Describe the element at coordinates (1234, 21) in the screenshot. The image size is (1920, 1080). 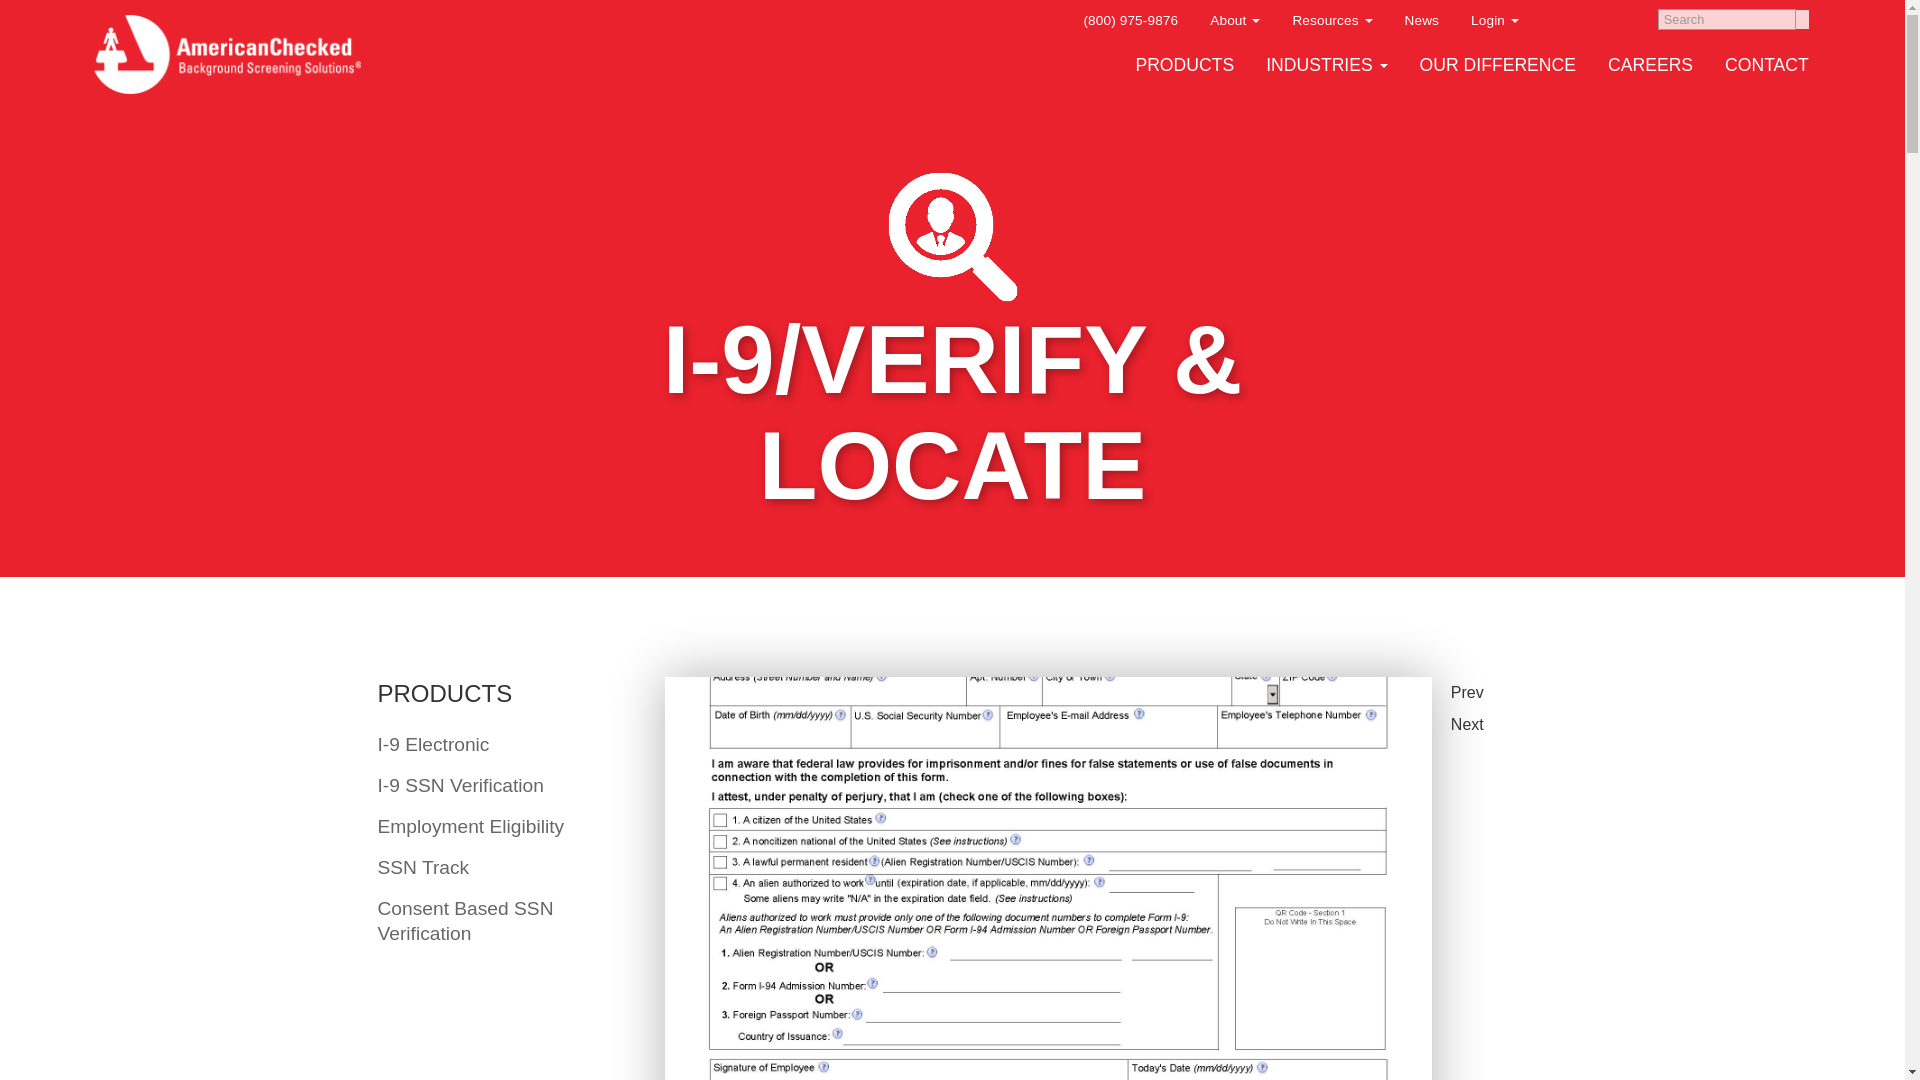
I see `About` at that location.